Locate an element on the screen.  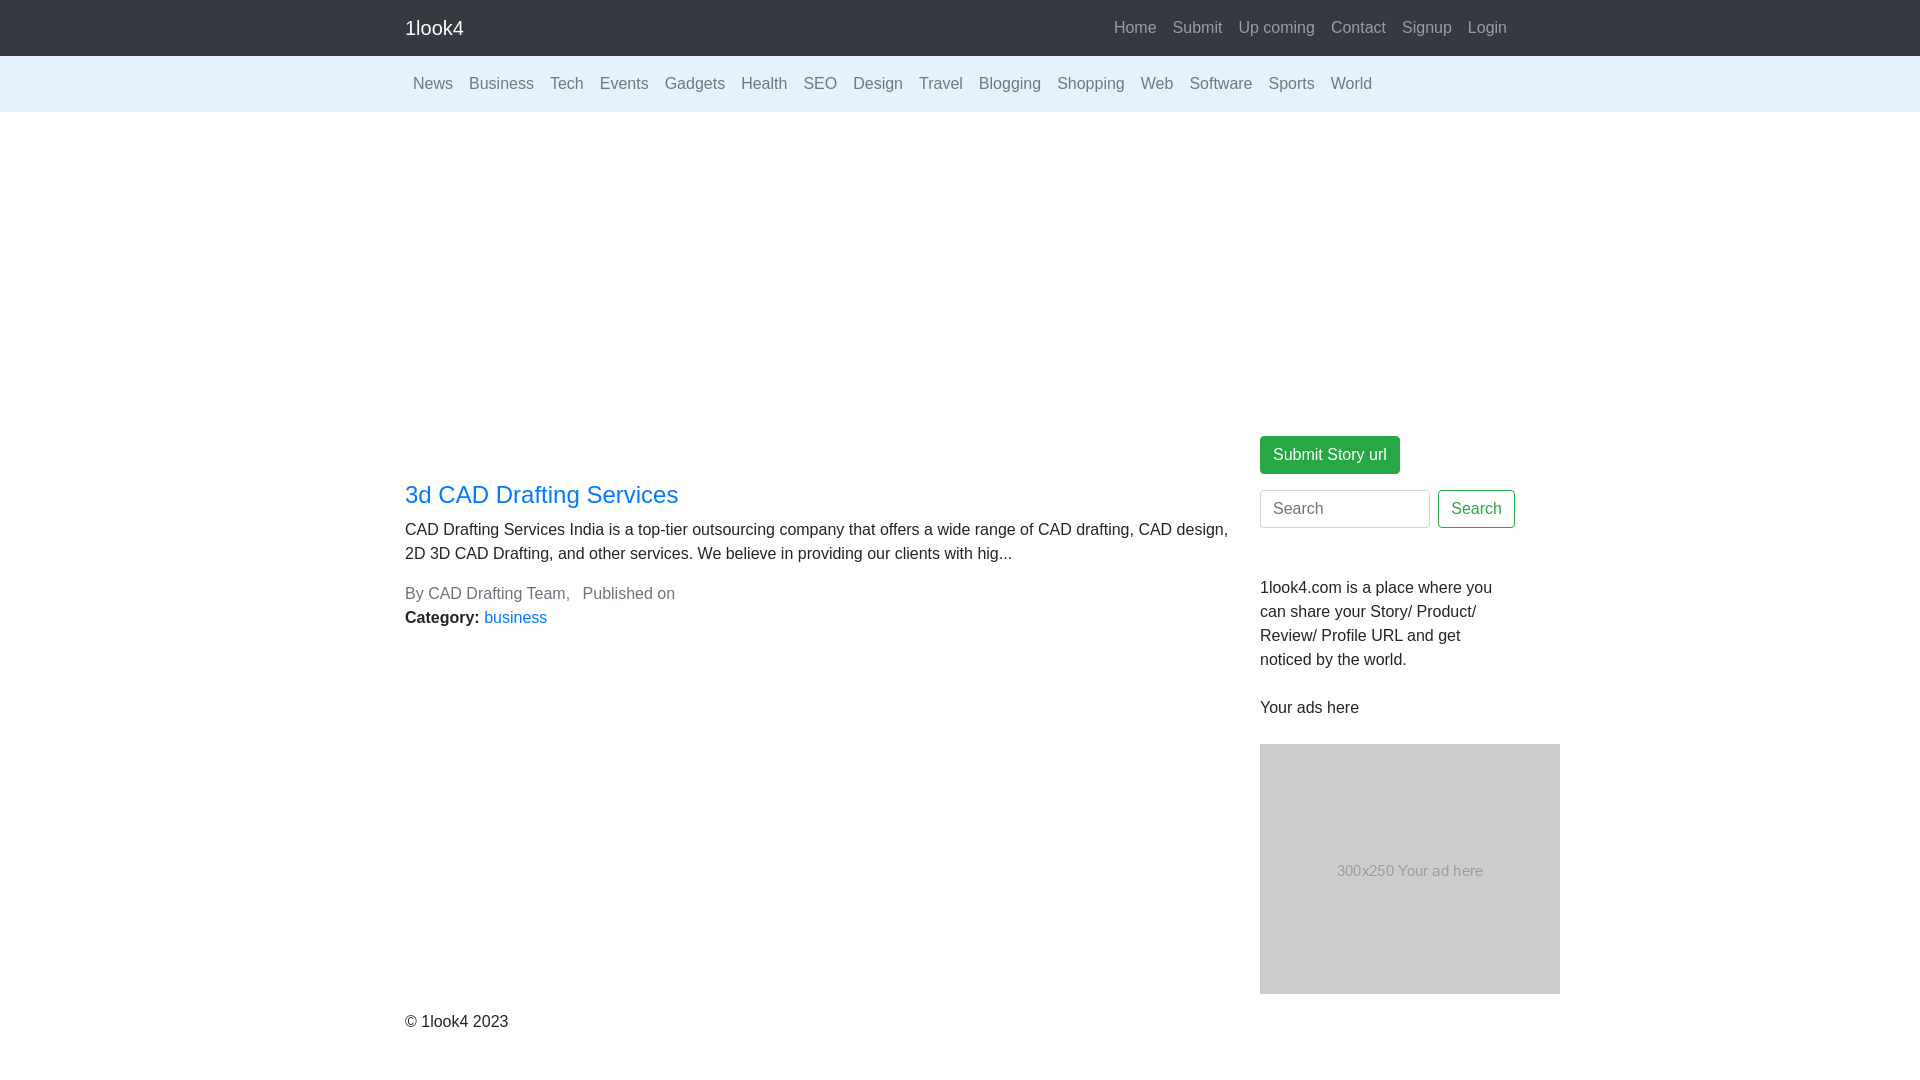
Login is located at coordinates (1488, 28).